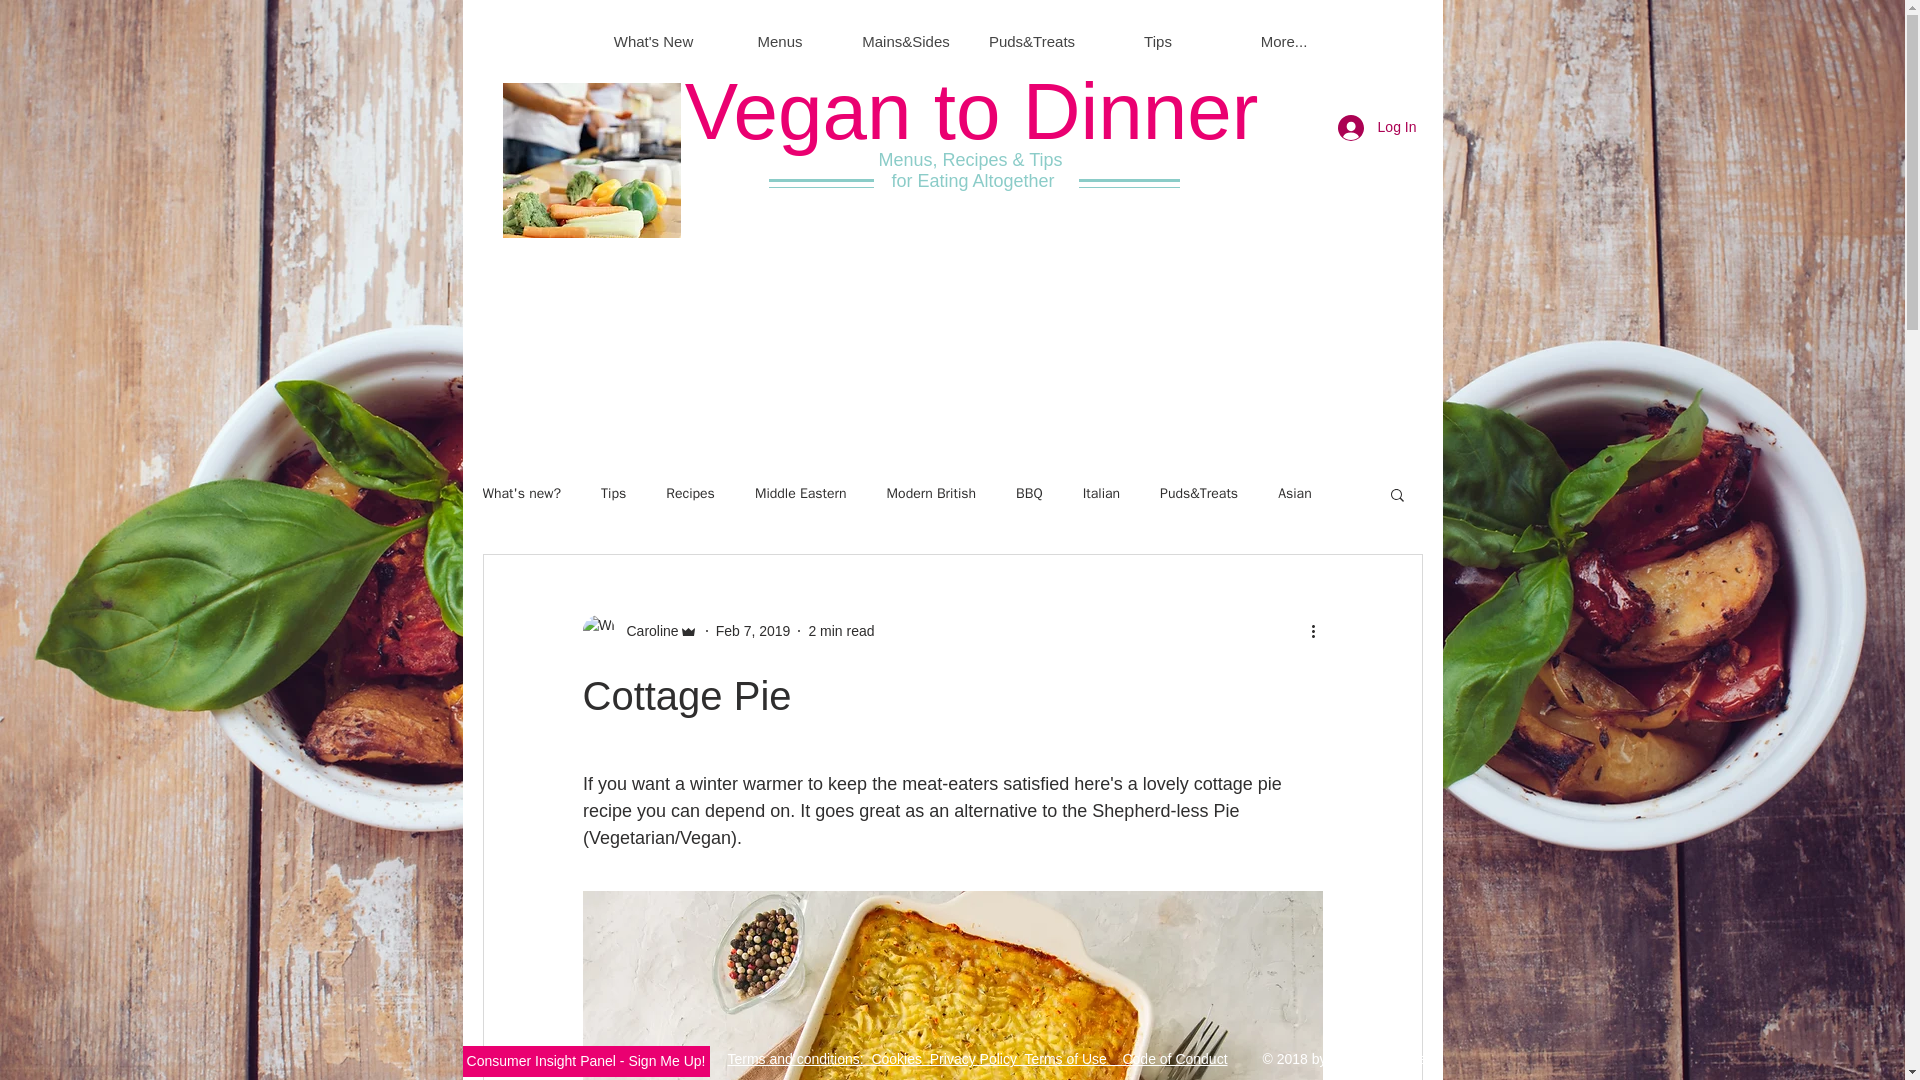  I want to click on Menus, so click(779, 41).